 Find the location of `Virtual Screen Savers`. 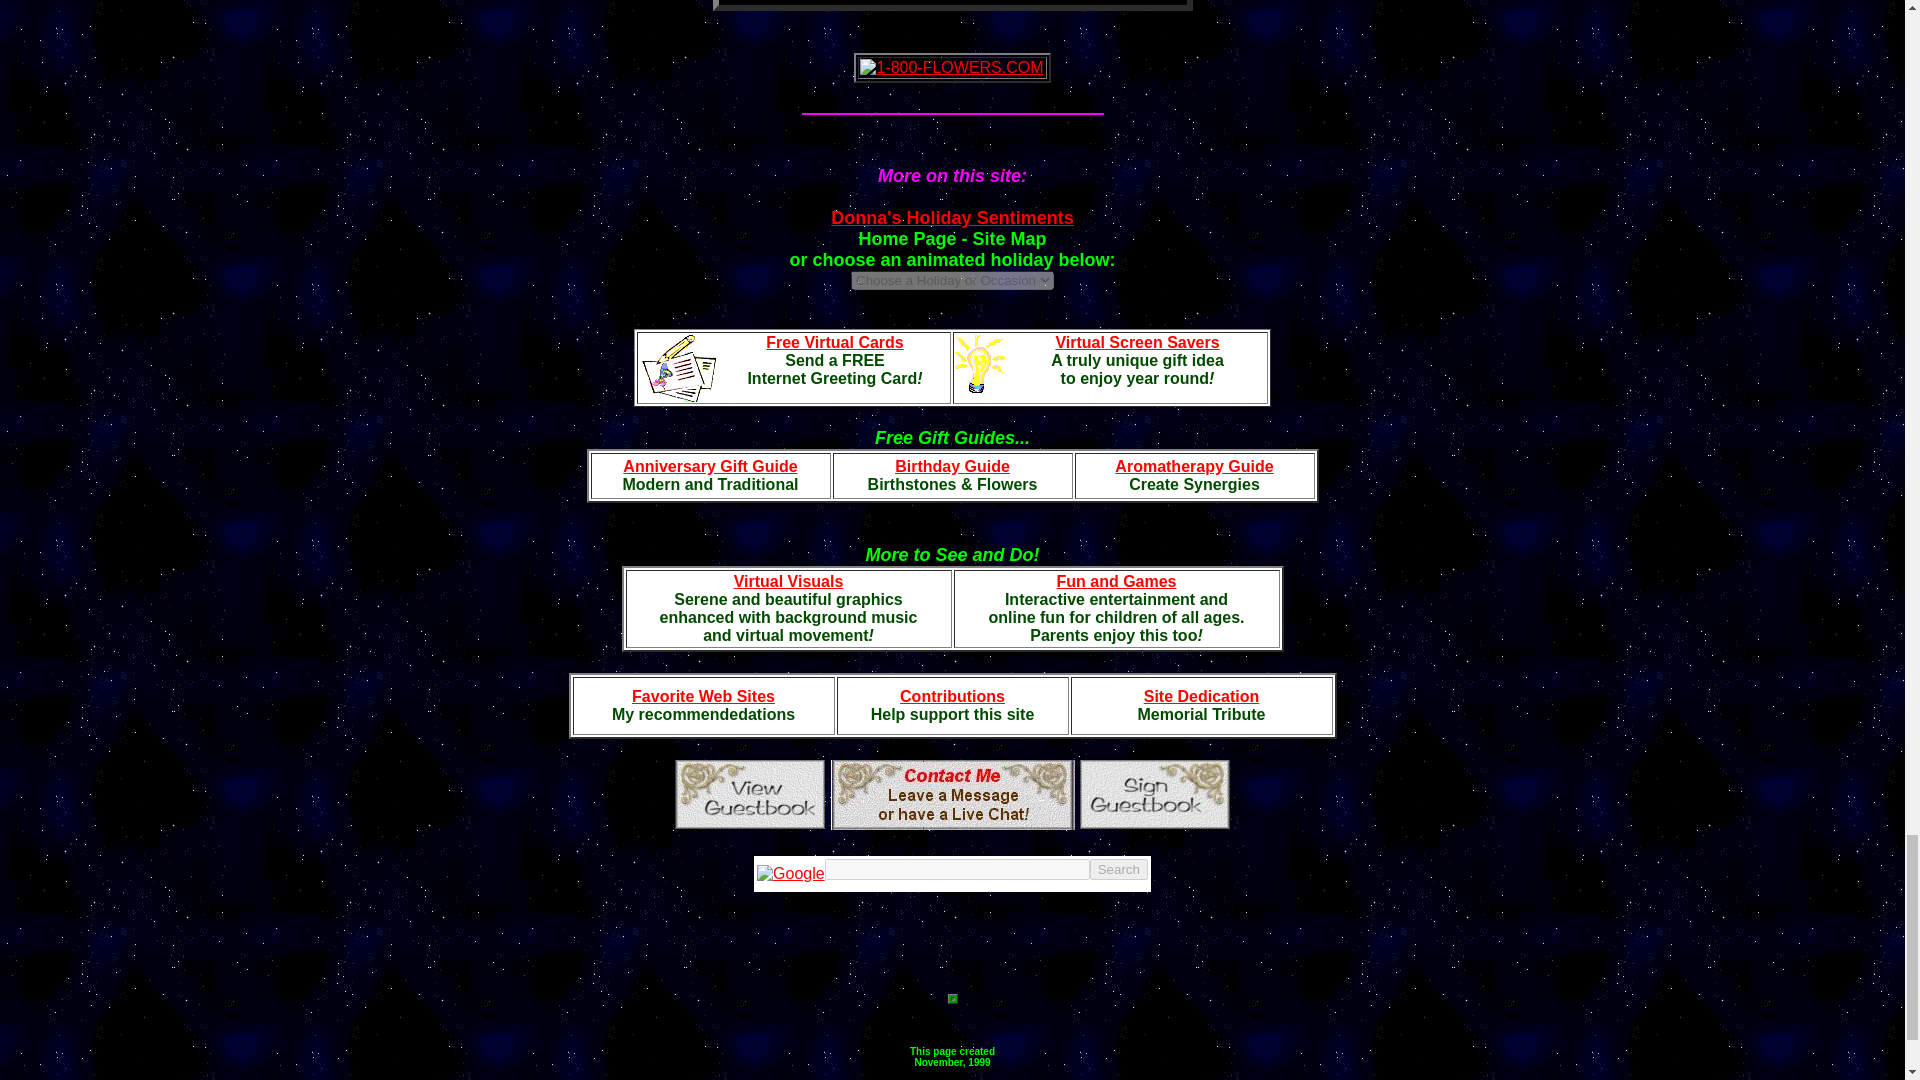

Virtual Screen Savers is located at coordinates (1136, 342).